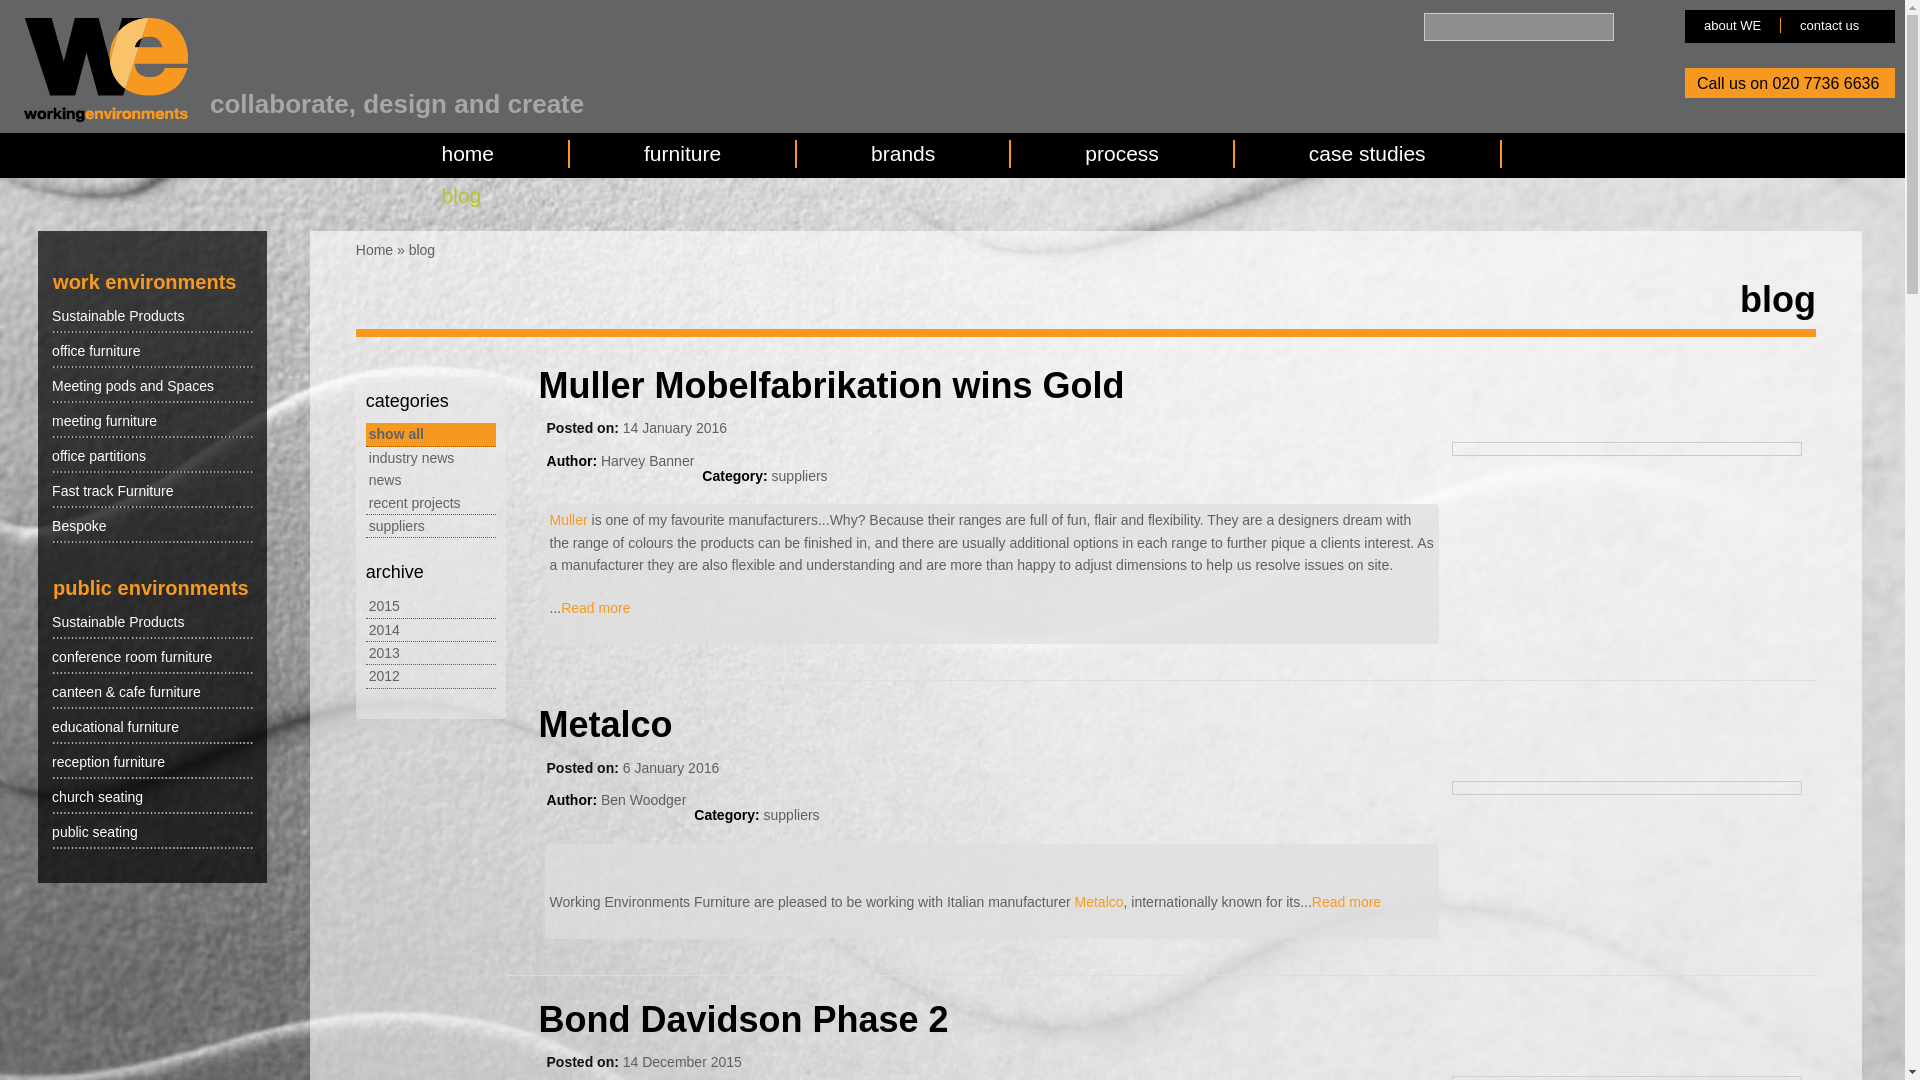 Image resolution: width=1920 pixels, height=1080 pixels. Describe the element at coordinates (151, 315) in the screenshot. I see `Sustainable Products` at that location.